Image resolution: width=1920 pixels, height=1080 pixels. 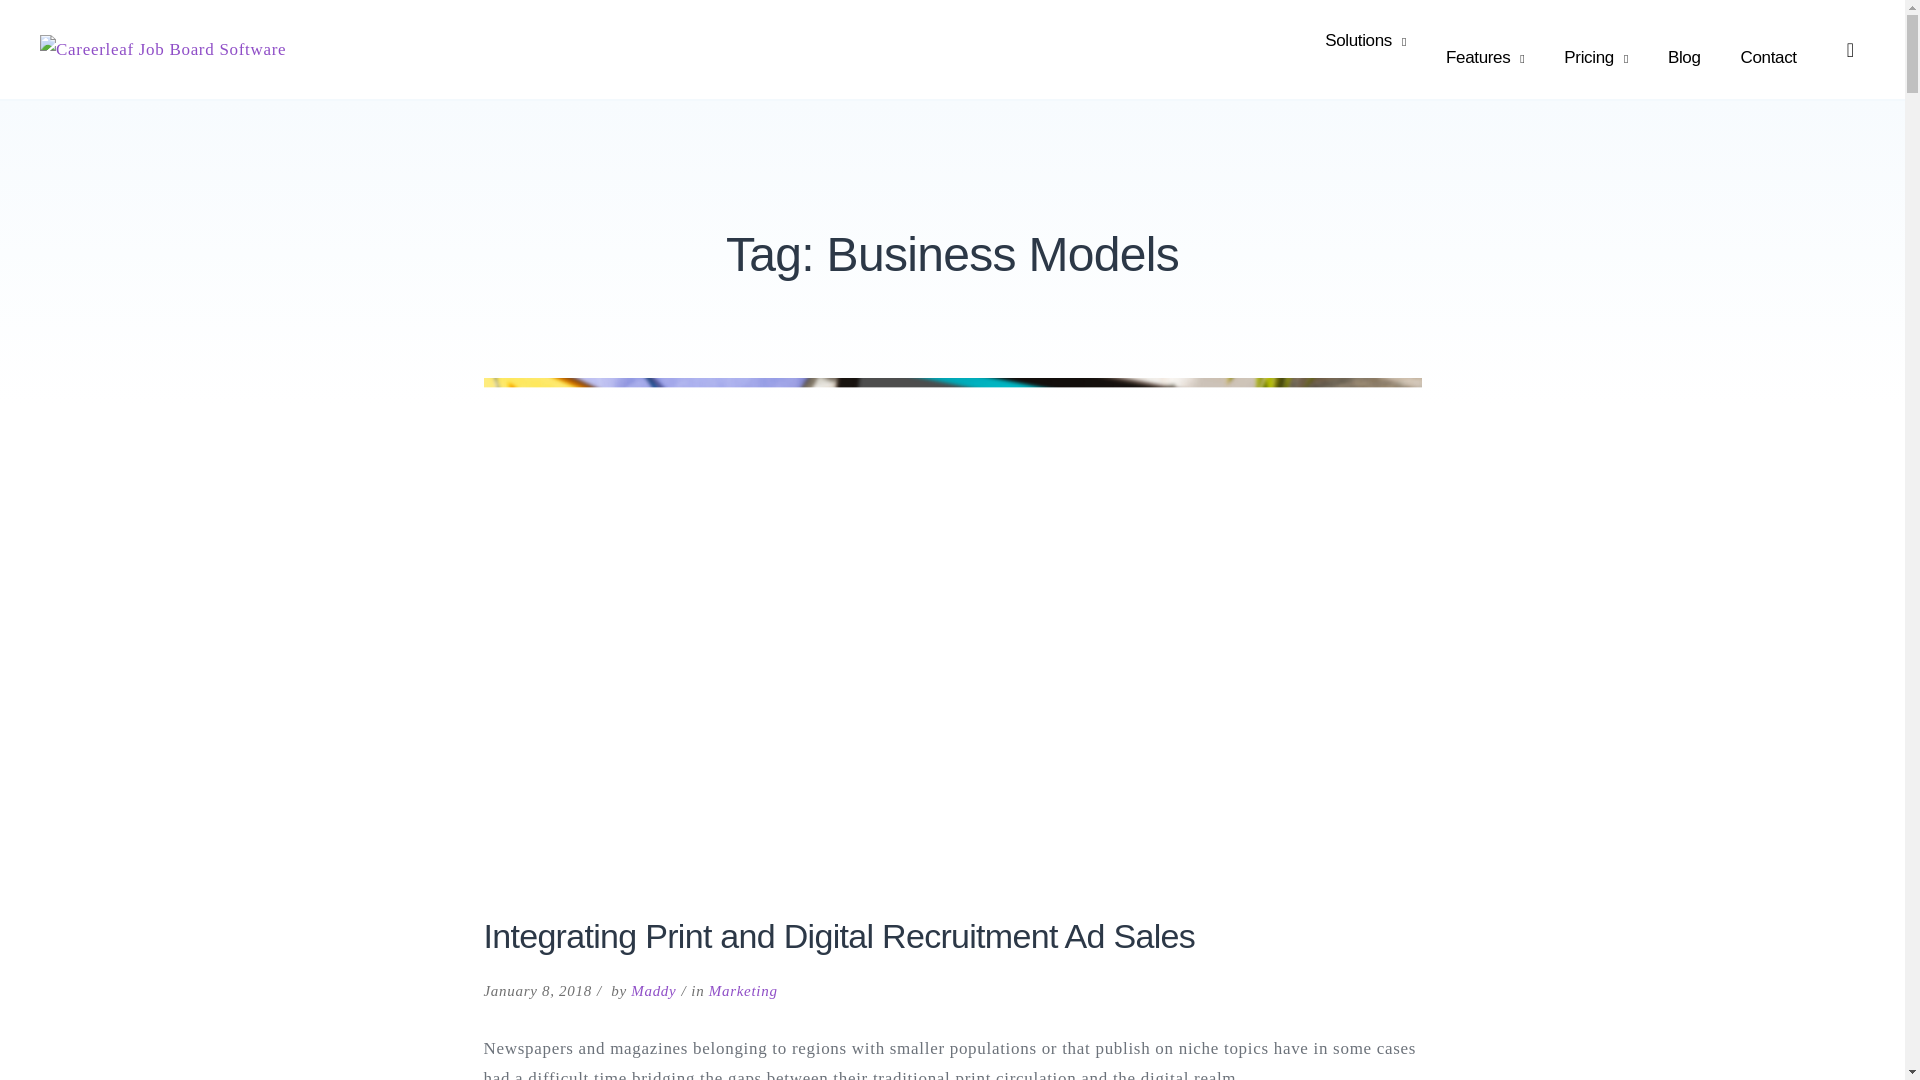 I want to click on Contact, so click(x=1768, y=58).